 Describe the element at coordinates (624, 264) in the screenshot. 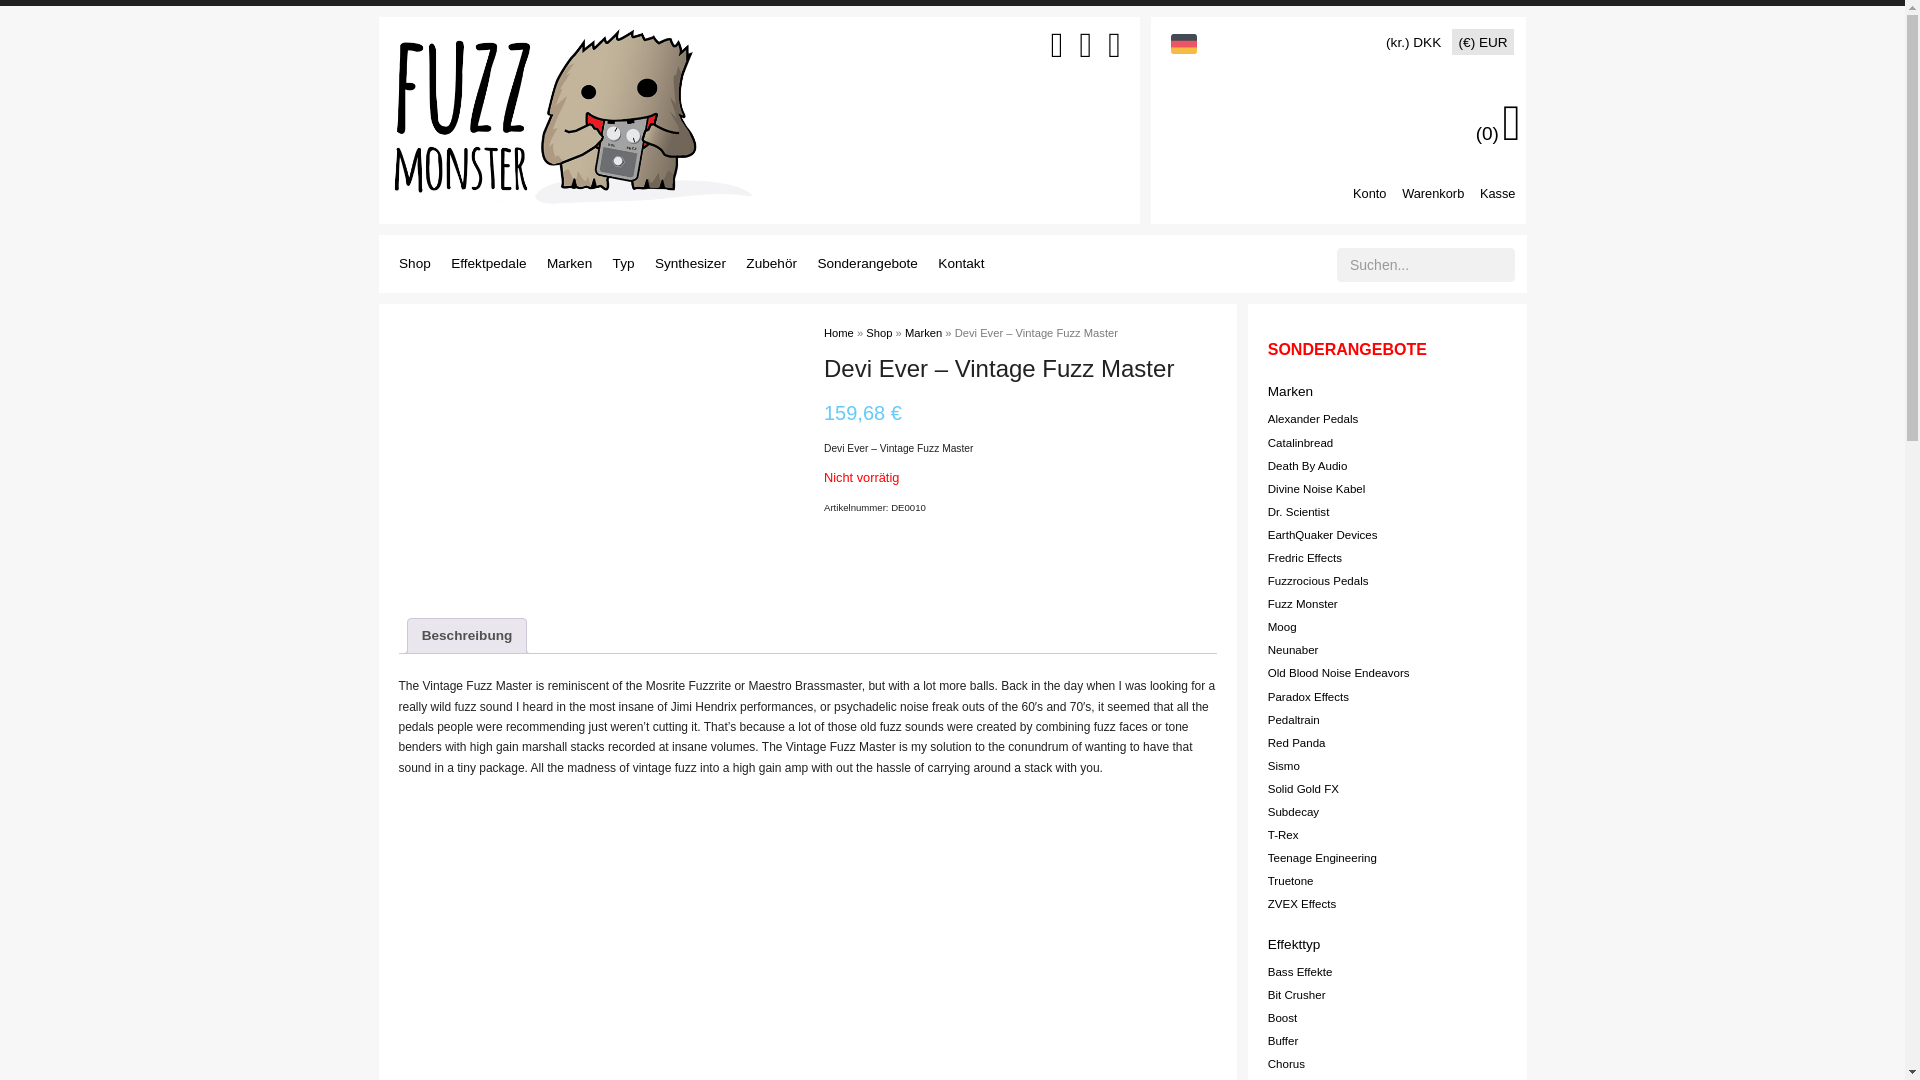

I see `Typ` at that location.